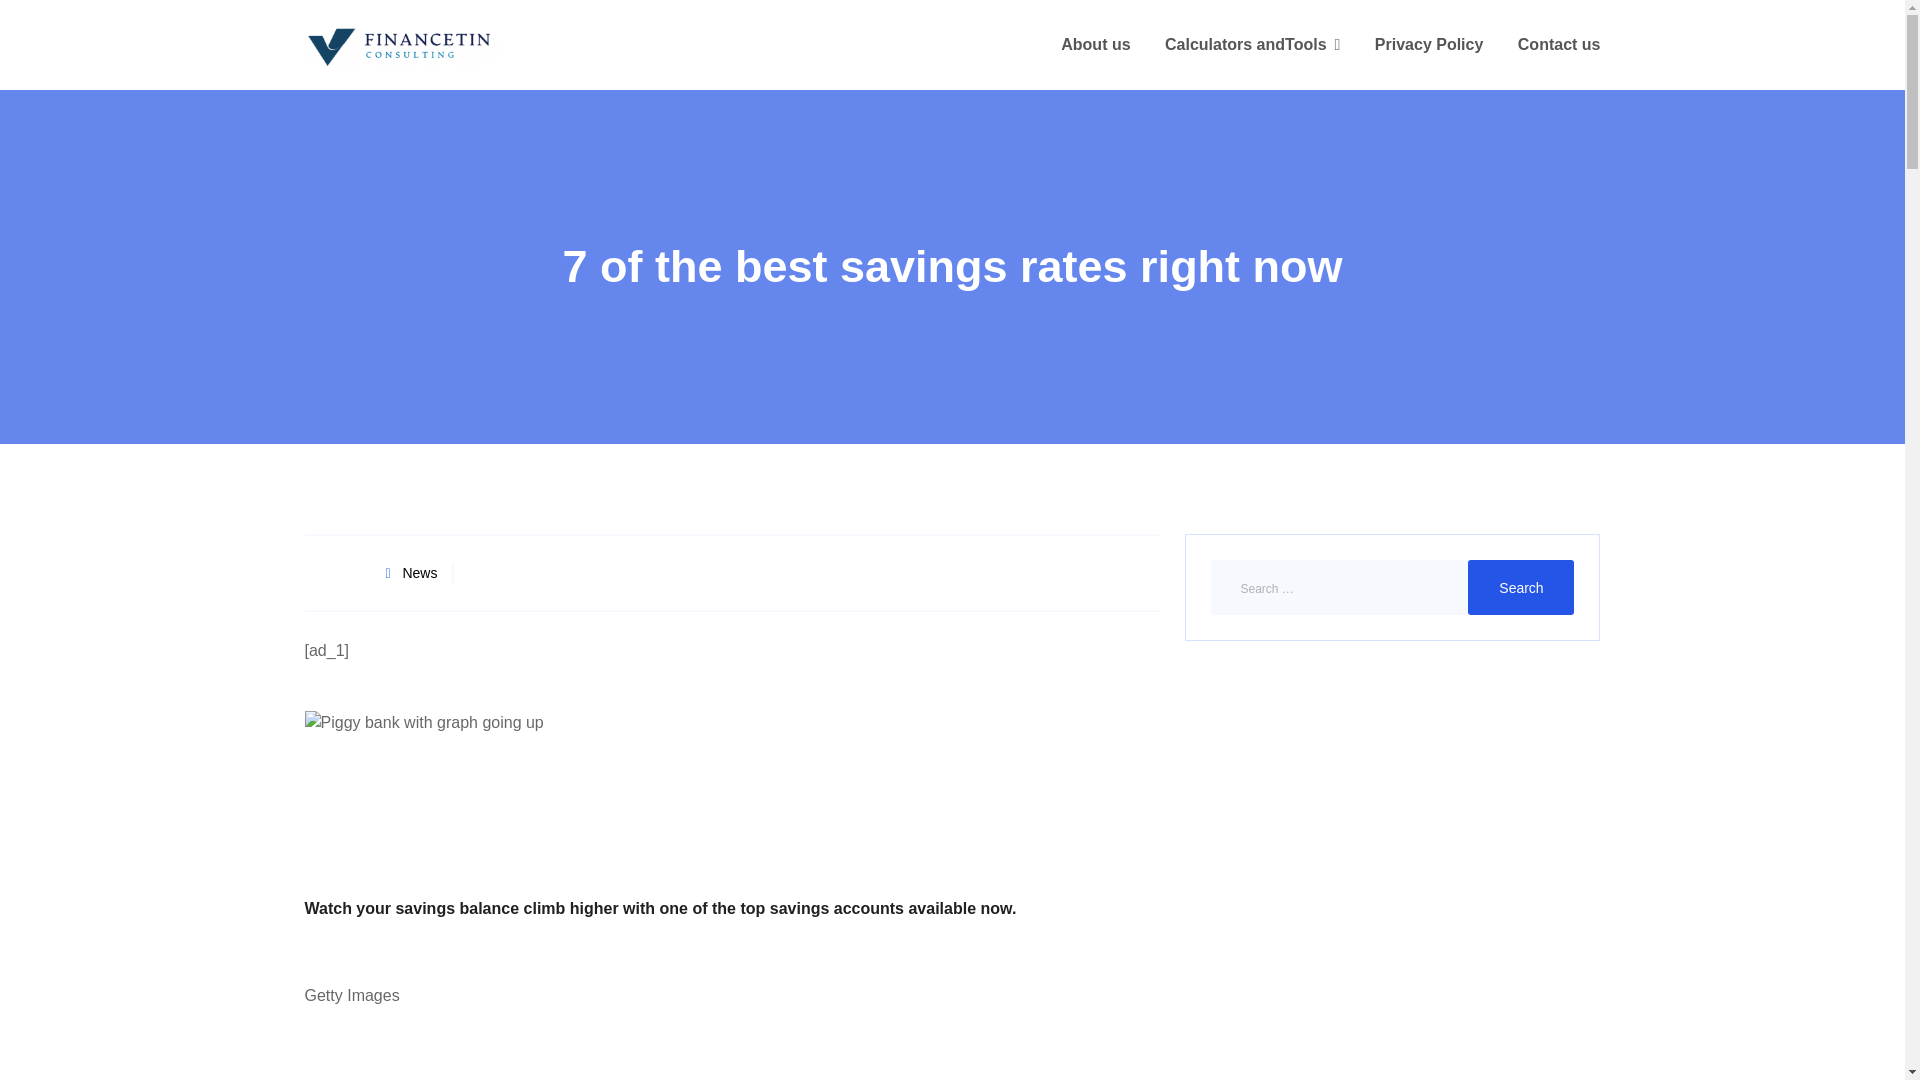 The height and width of the screenshot is (1080, 1920). I want to click on About us, so click(1096, 45).